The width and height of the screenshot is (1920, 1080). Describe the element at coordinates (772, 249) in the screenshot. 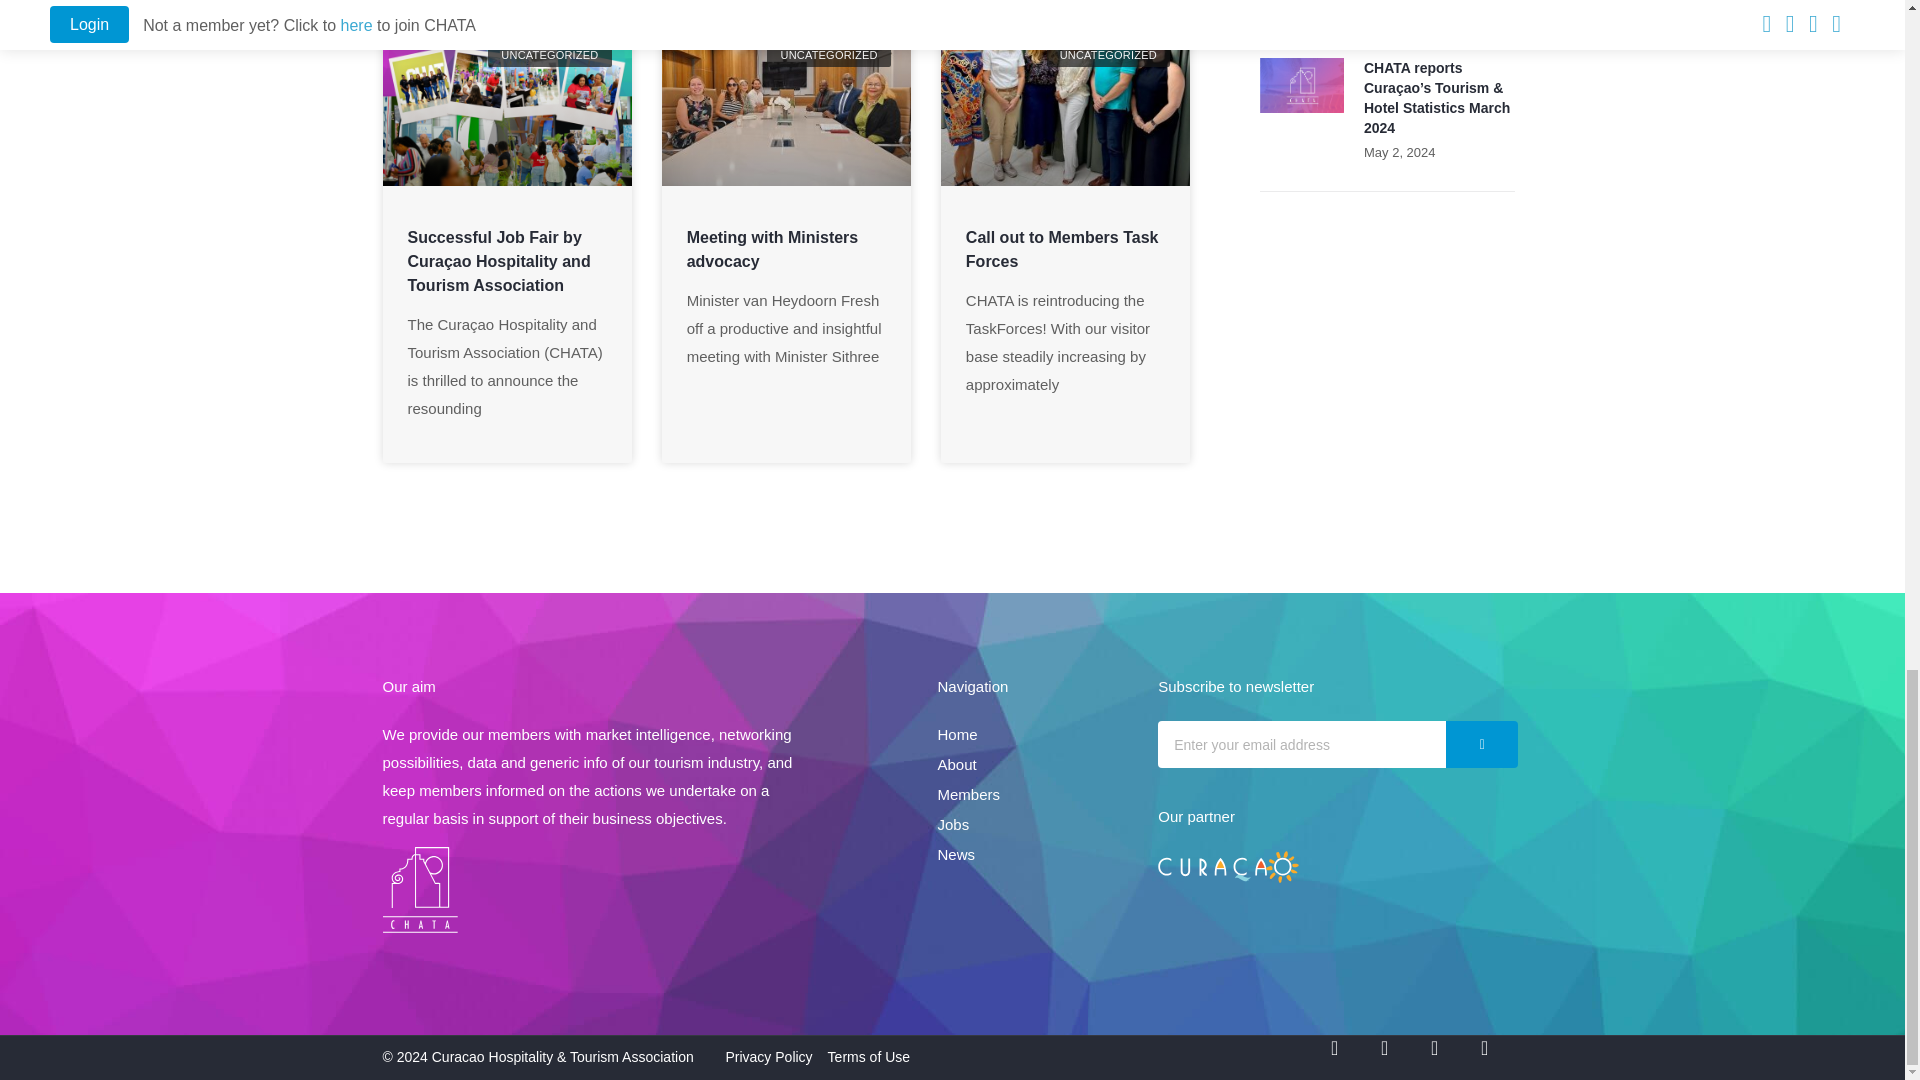

I see `Meeting with Ministers advocacy` at that location.